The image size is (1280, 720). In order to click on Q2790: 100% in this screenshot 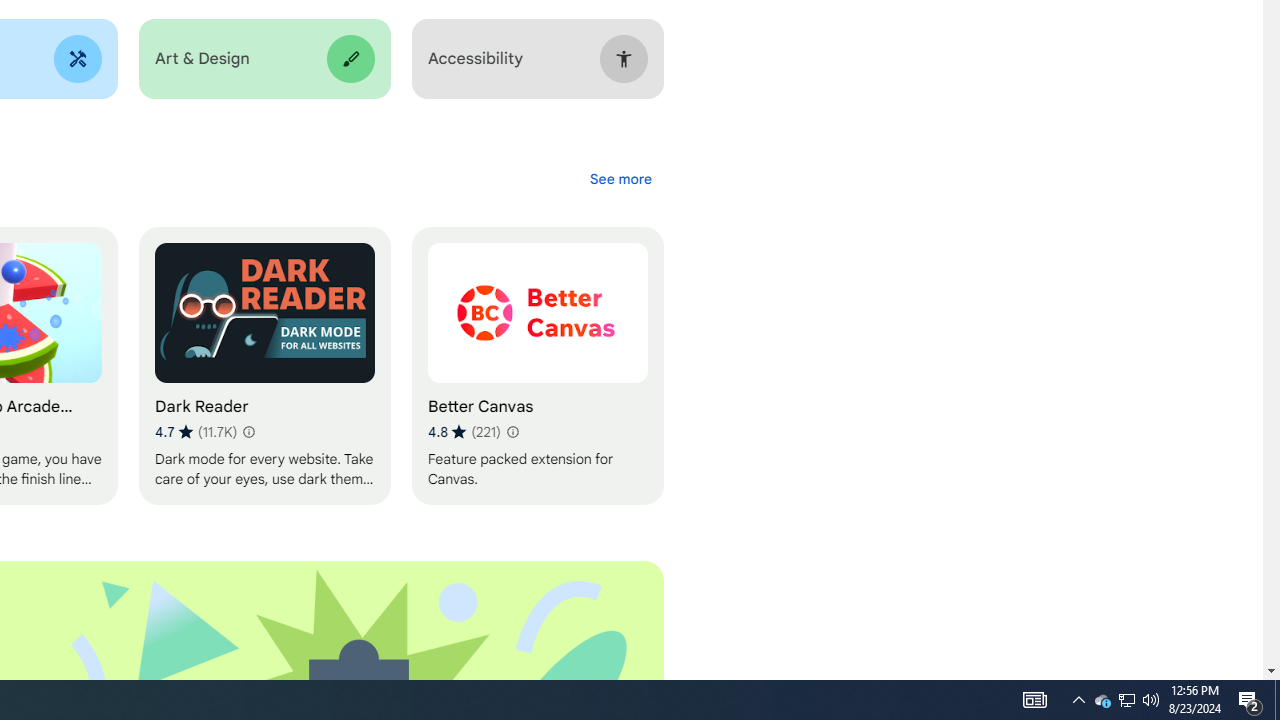, I will do `click(264, 59)`.